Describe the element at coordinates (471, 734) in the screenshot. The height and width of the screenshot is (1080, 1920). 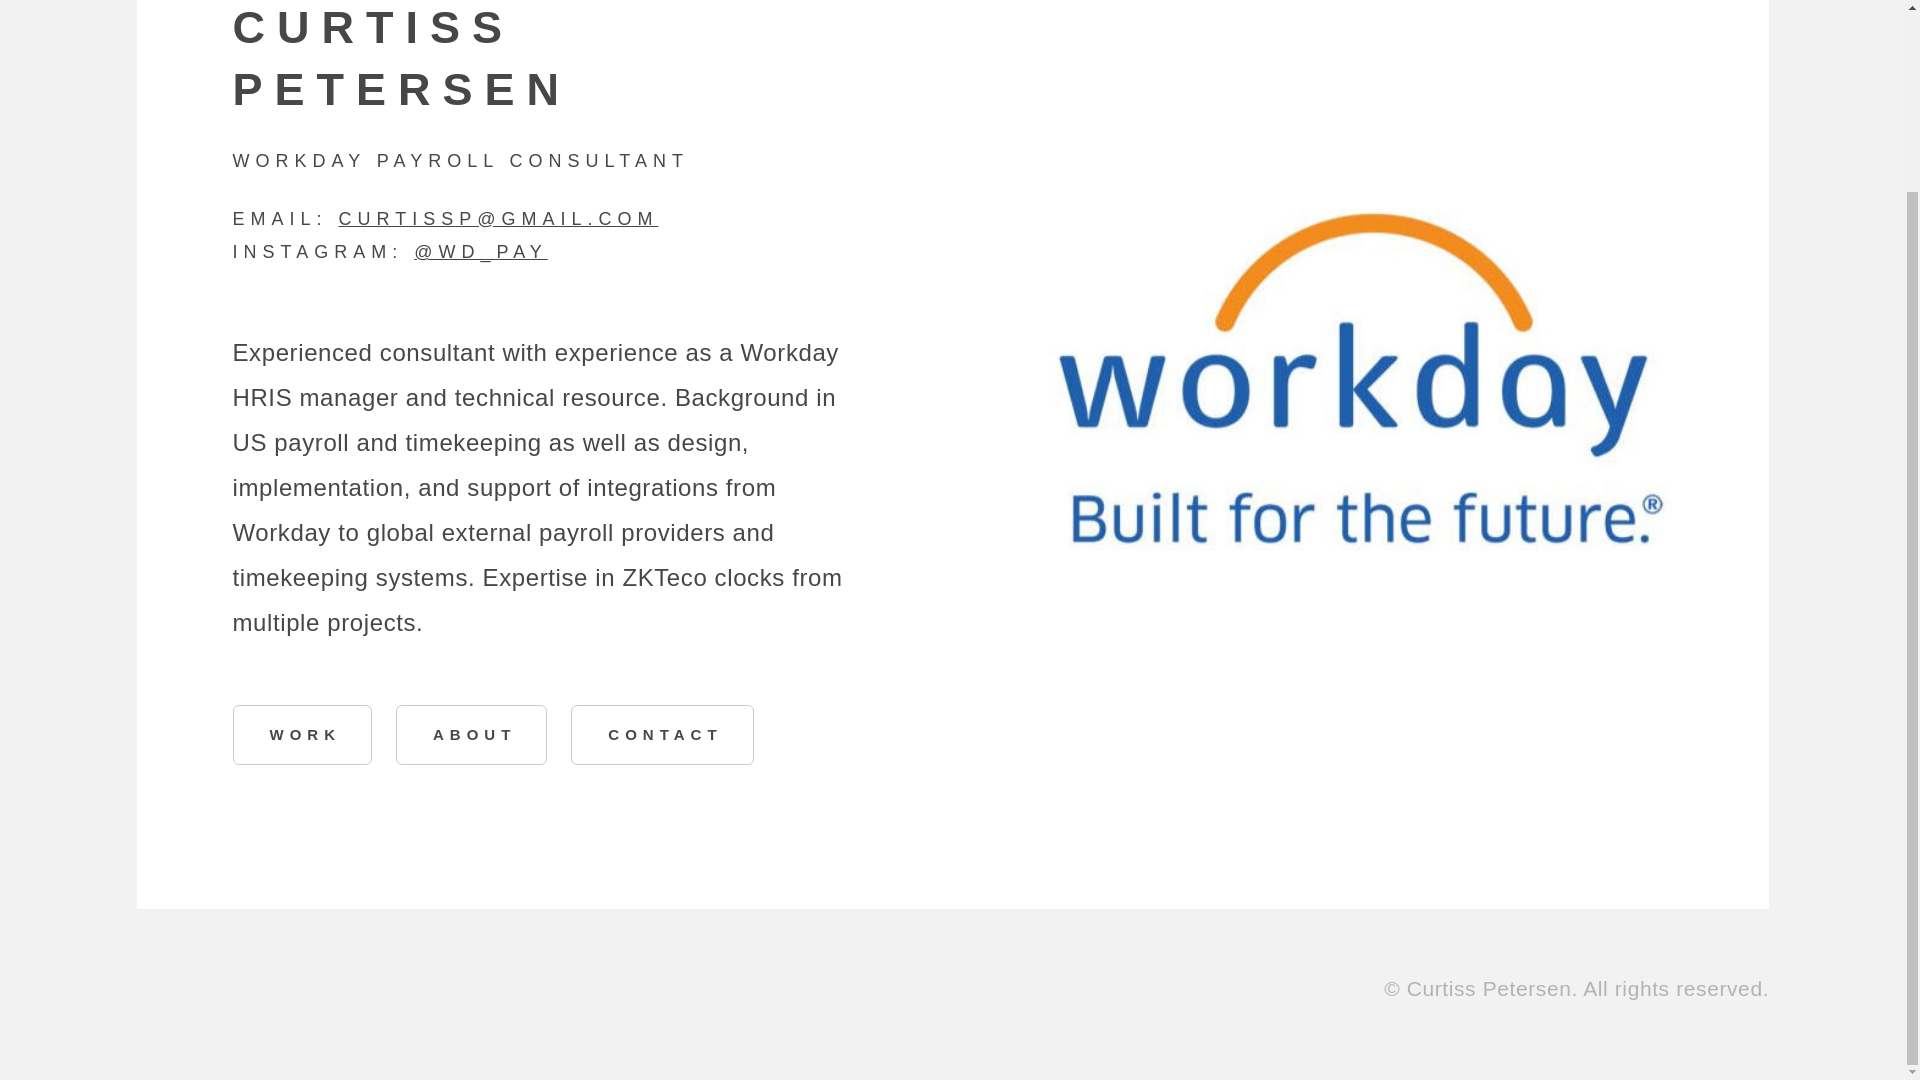
I see `ABOUT` at that location.